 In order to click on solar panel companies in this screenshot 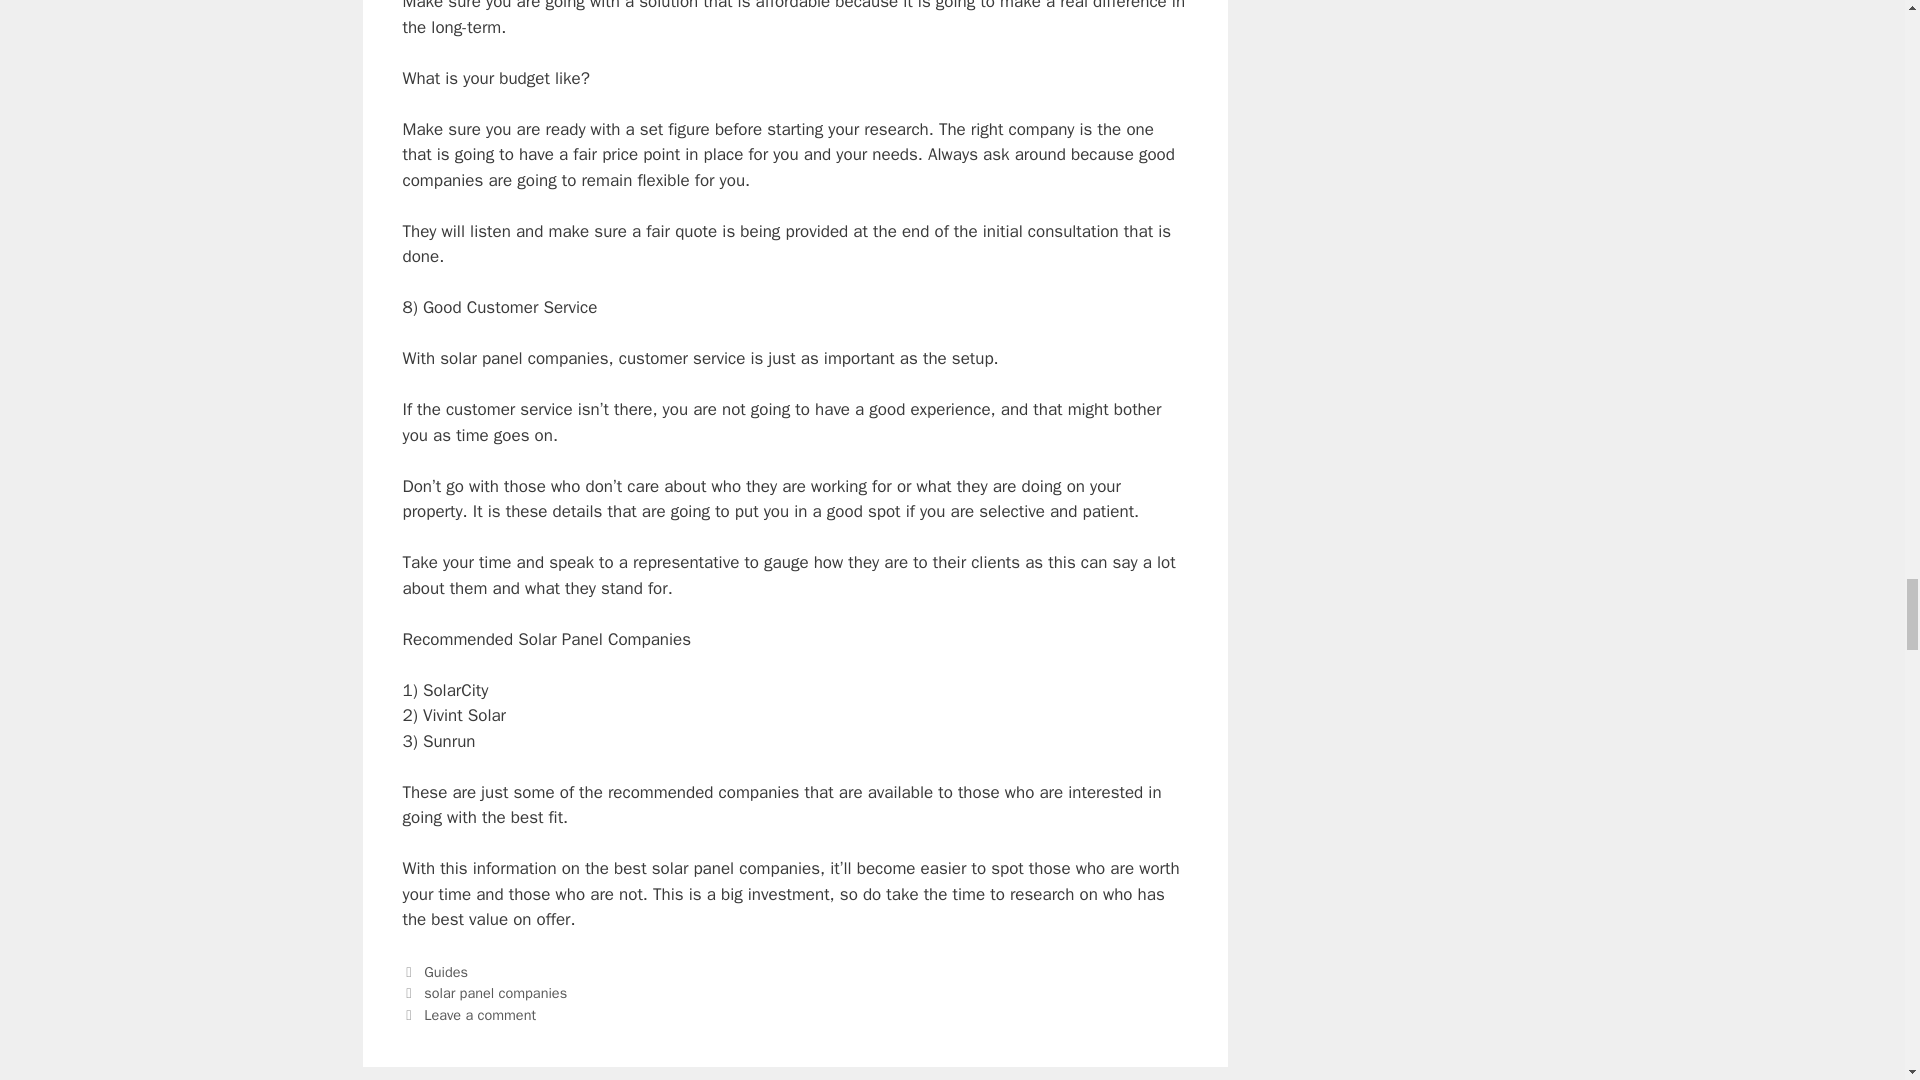, I will do `click(495, 992)`.